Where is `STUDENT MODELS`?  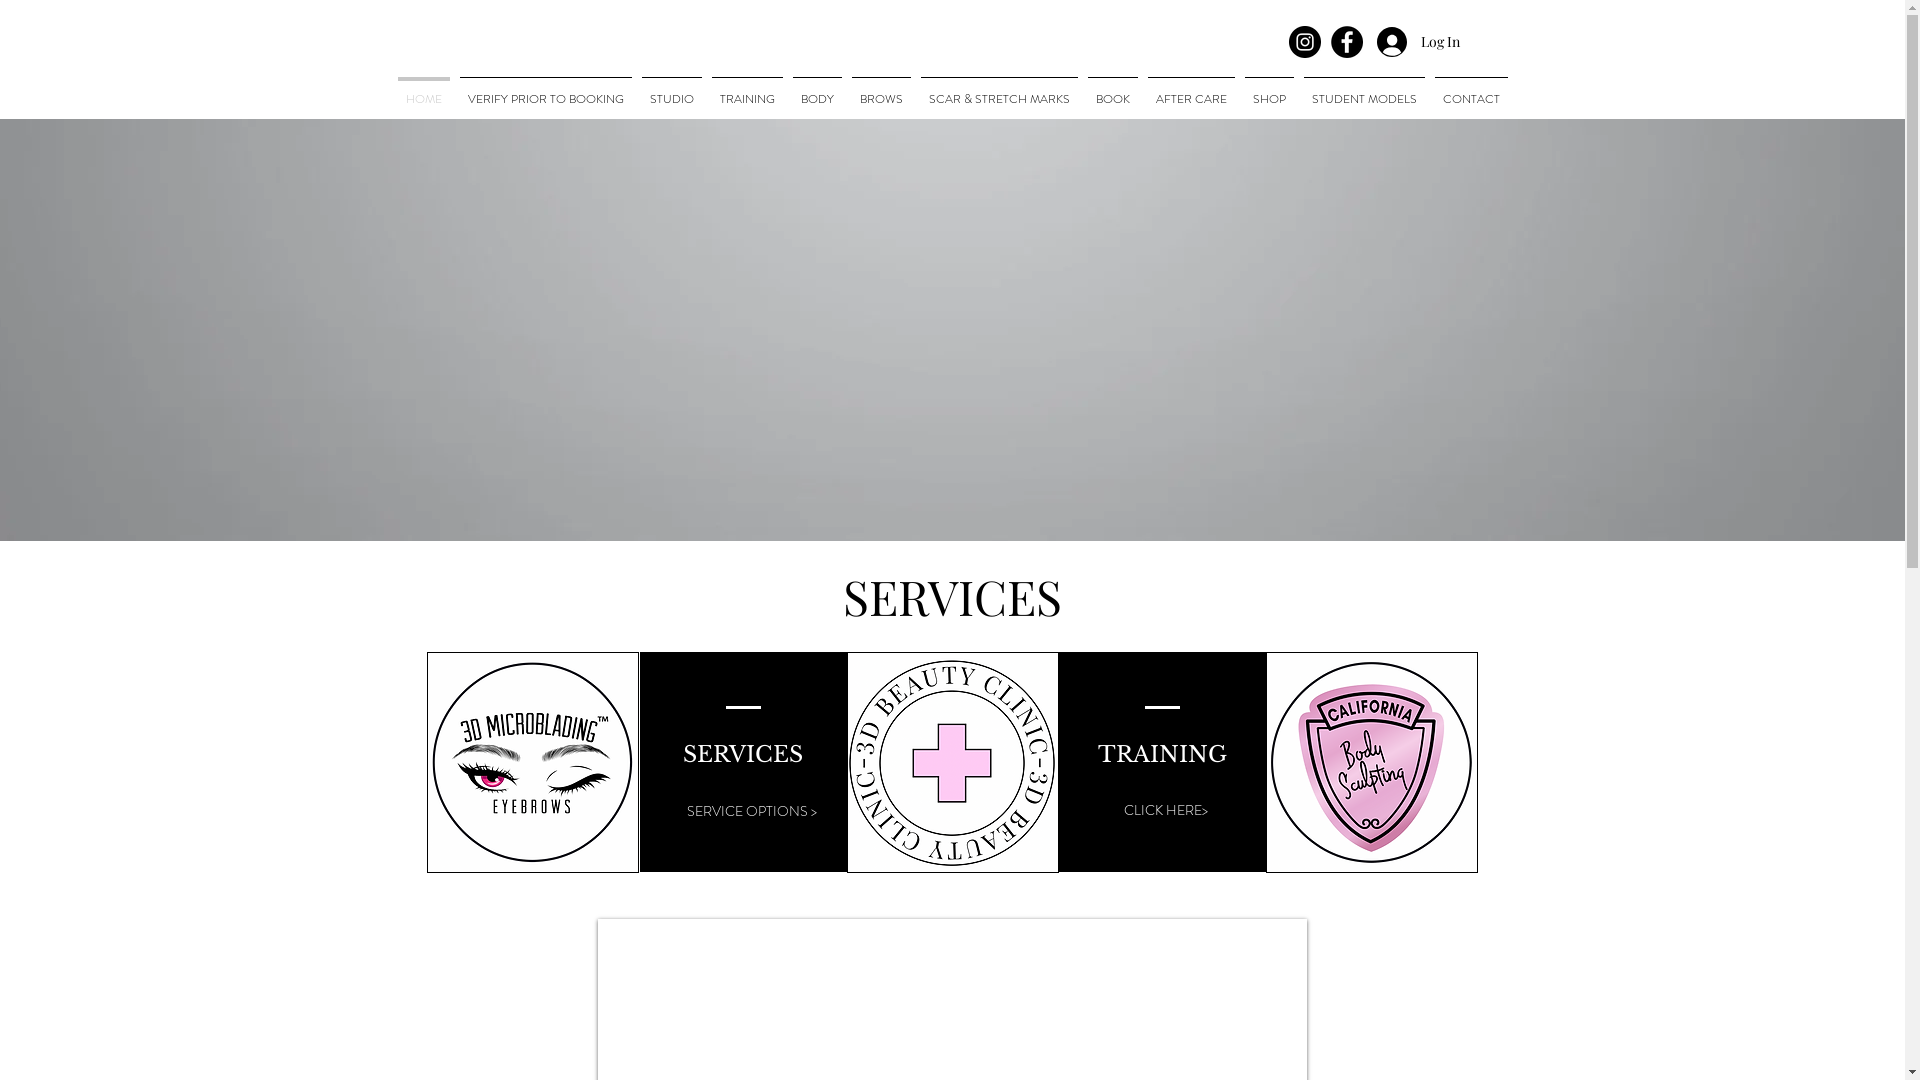 STUDENT MODELS is located at coordinates (1364, 90).